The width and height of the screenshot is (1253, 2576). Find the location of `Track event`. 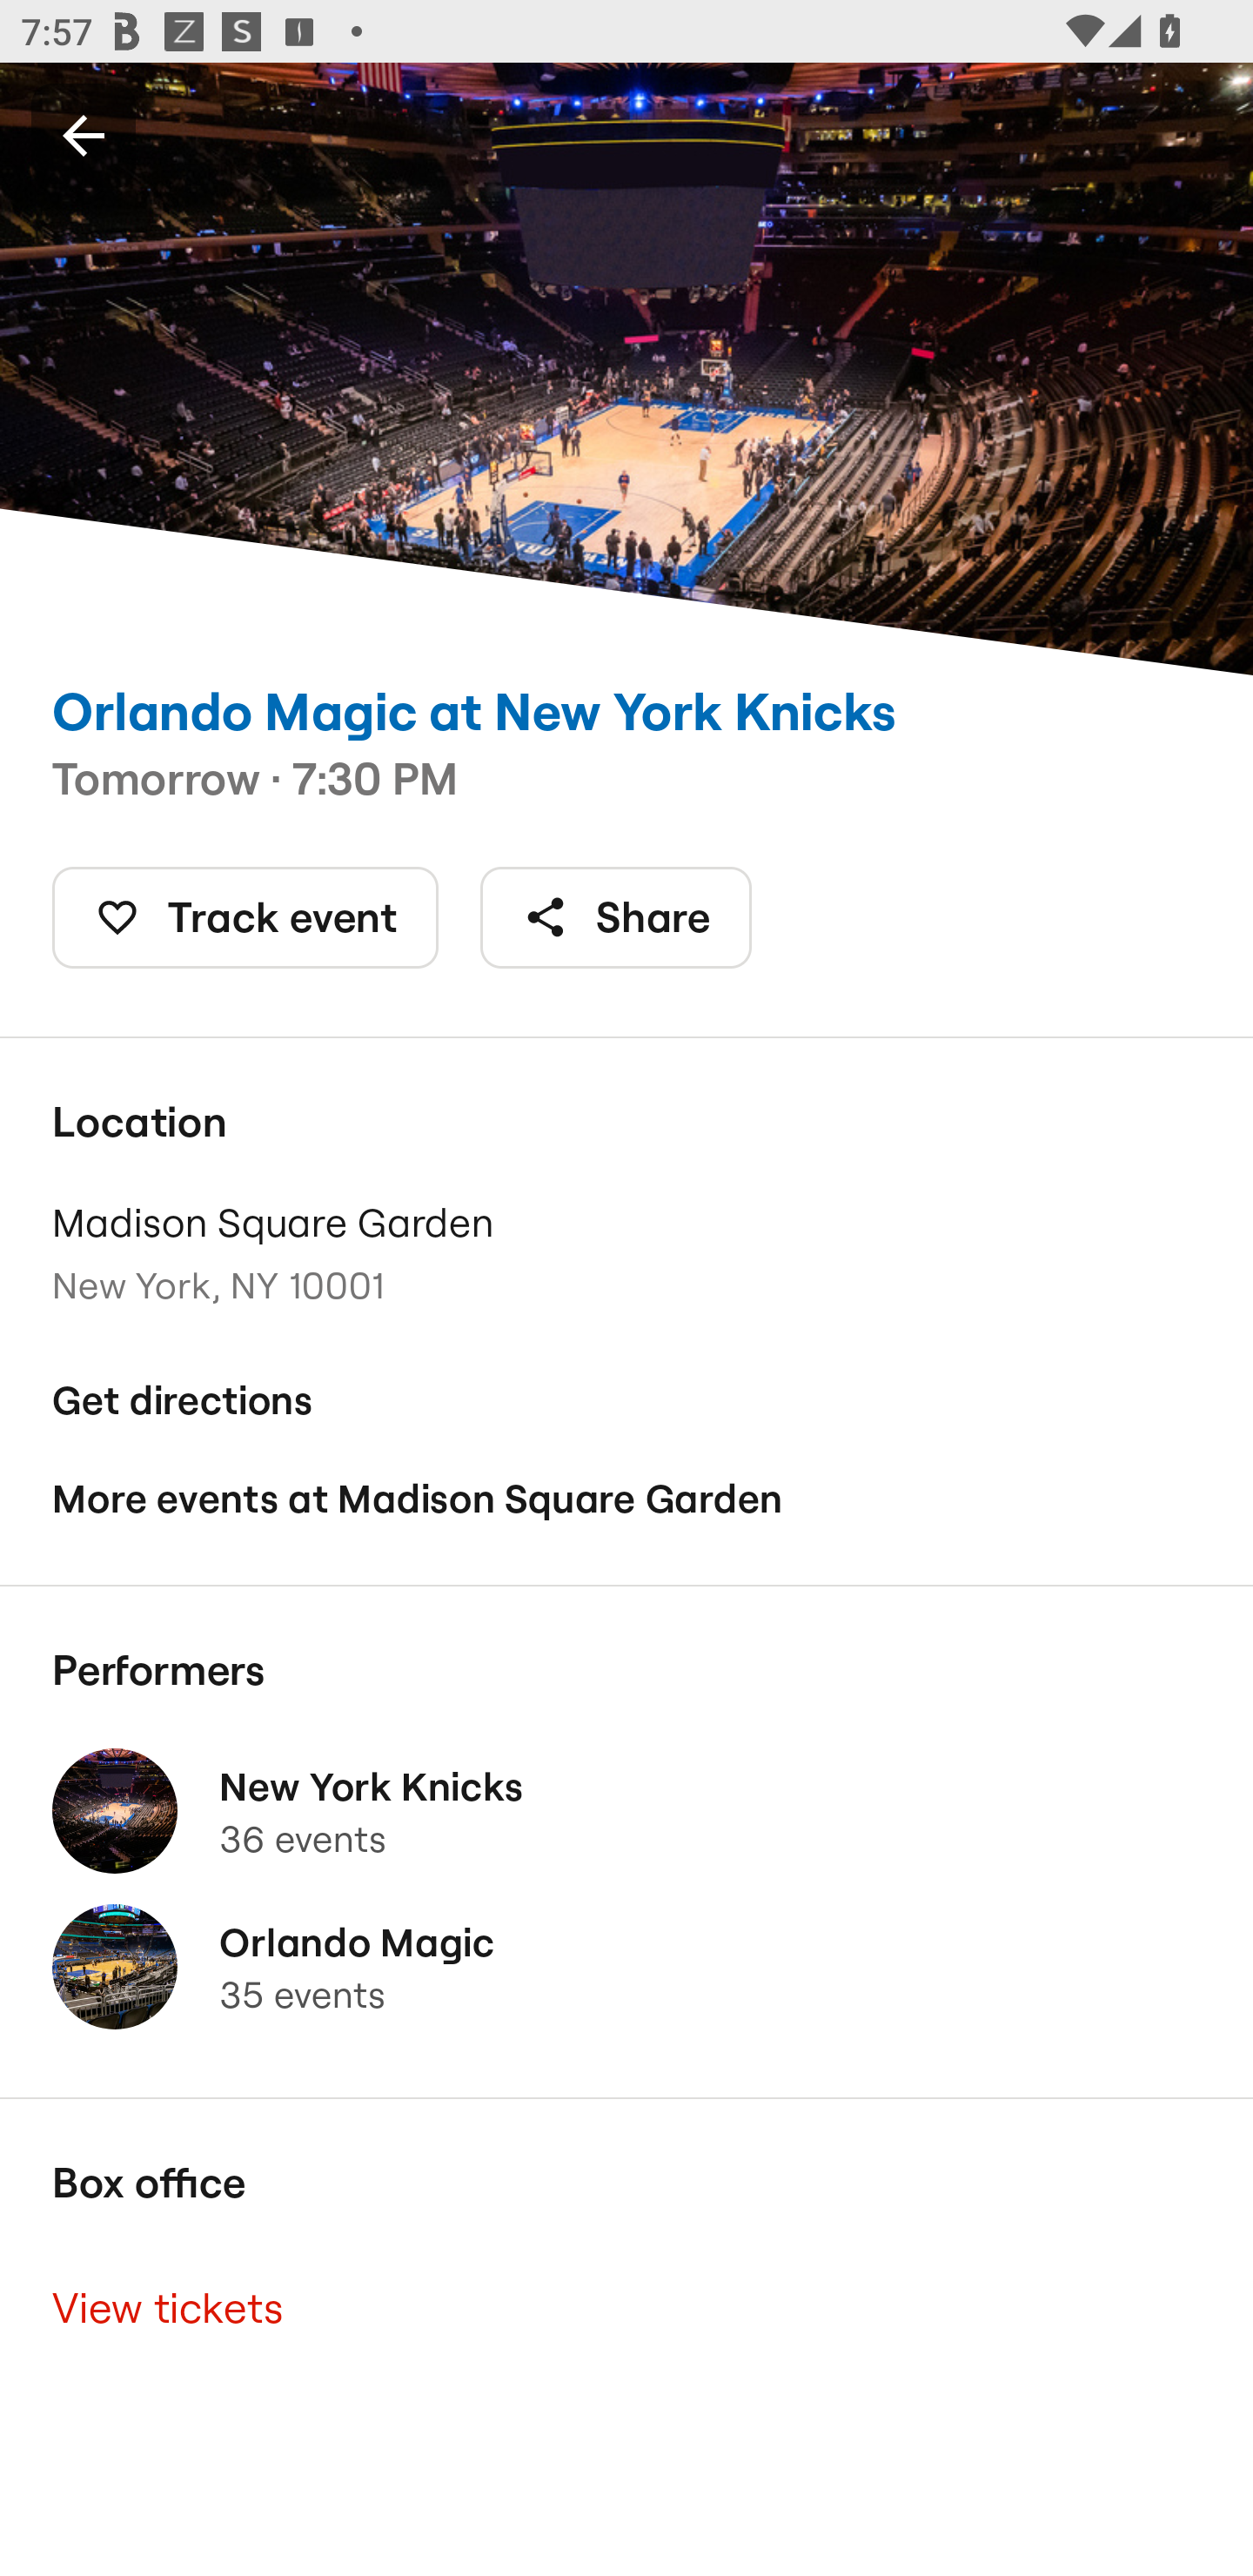

Track event is located at coordinates (245, 916).